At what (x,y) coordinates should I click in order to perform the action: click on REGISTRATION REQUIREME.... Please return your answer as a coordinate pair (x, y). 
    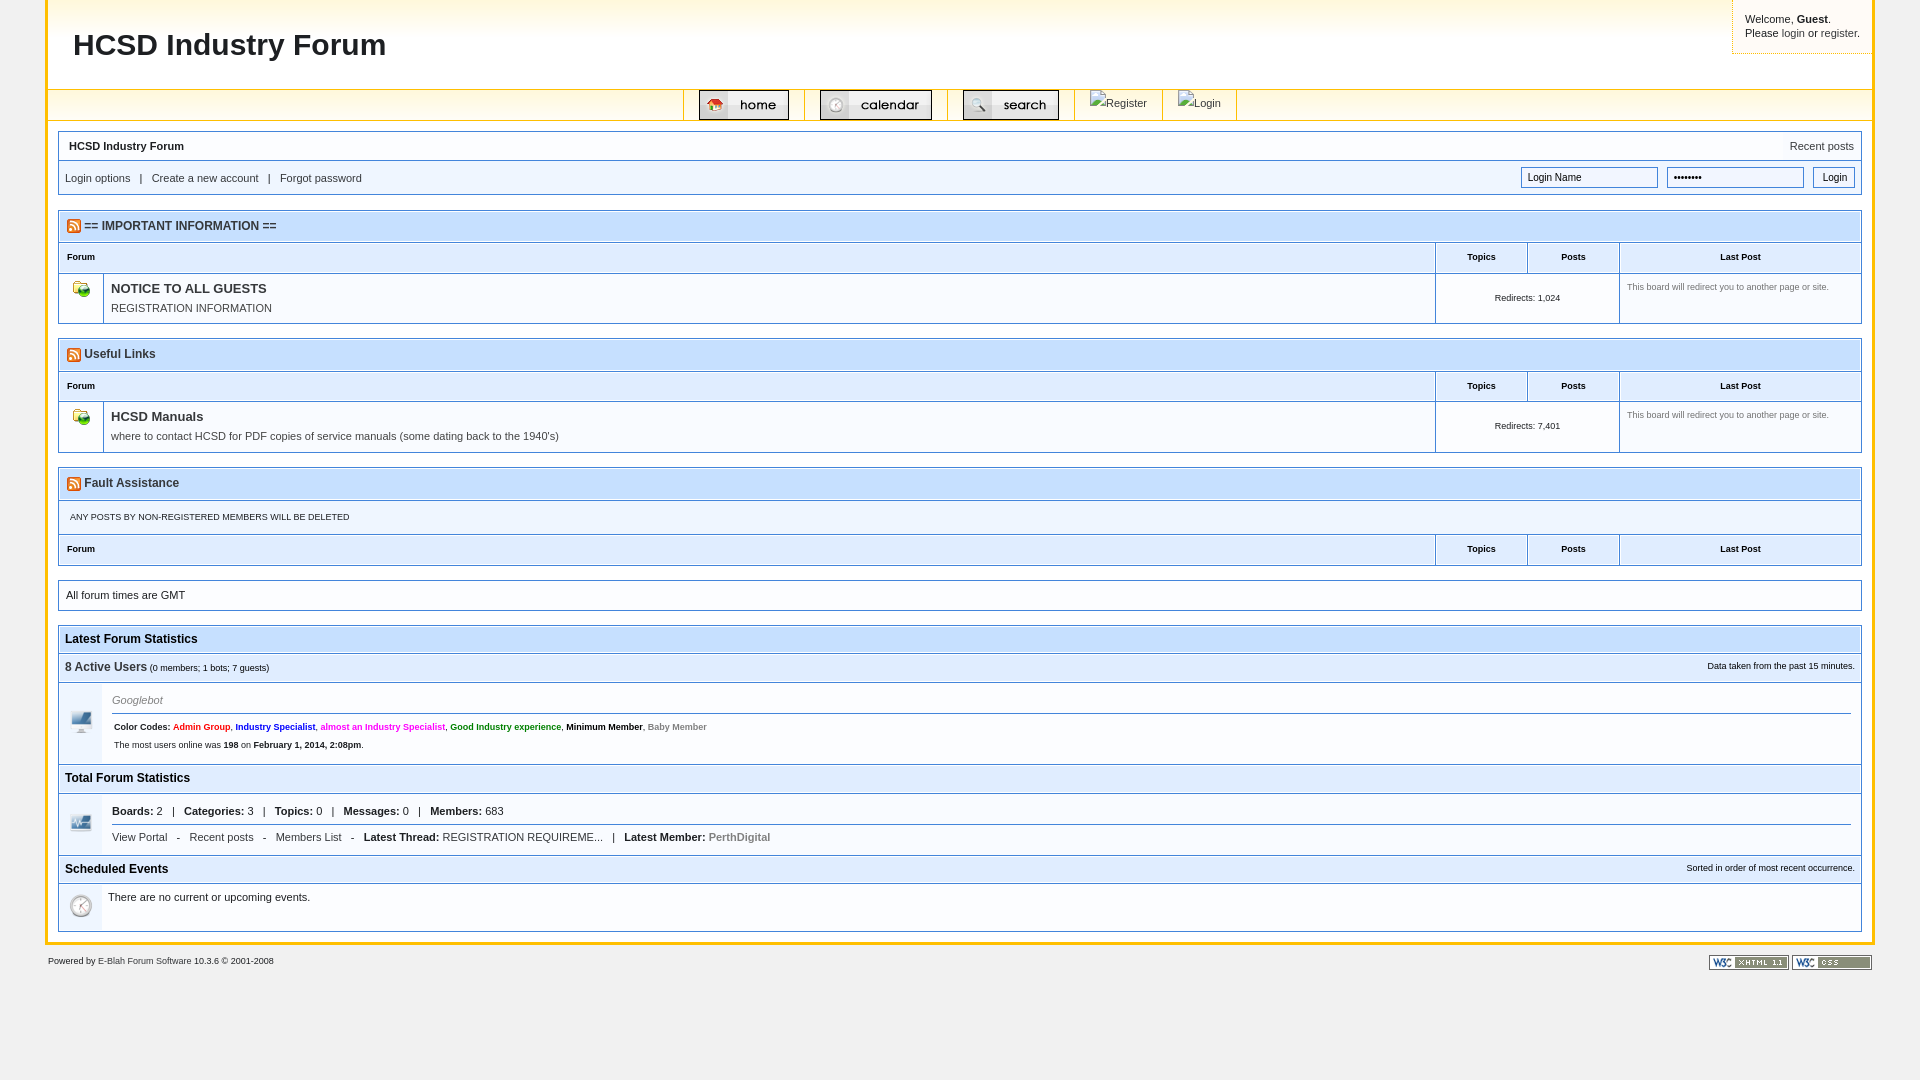
    Looking at the image, I should click on (524, 837).